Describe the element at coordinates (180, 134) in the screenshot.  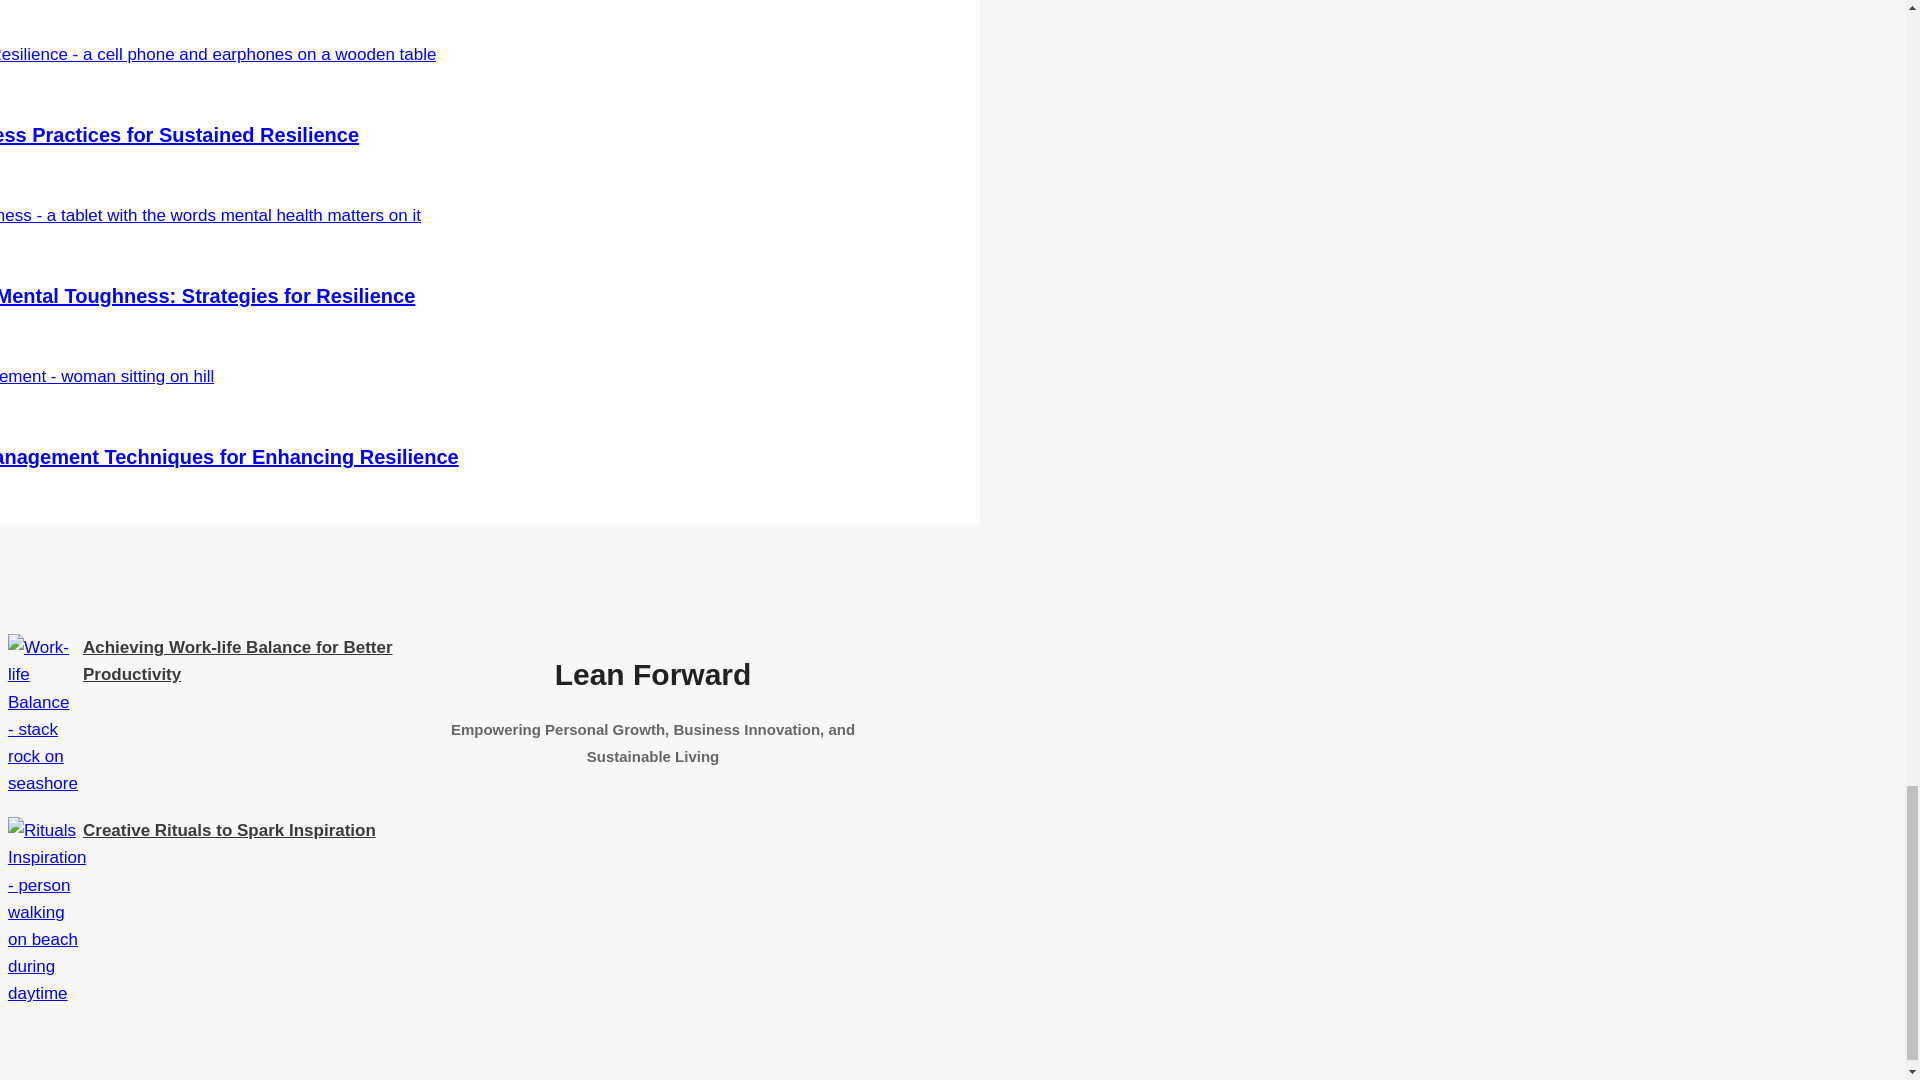
I see `Mindfulness Practices for Sustained Resilience` at that location.